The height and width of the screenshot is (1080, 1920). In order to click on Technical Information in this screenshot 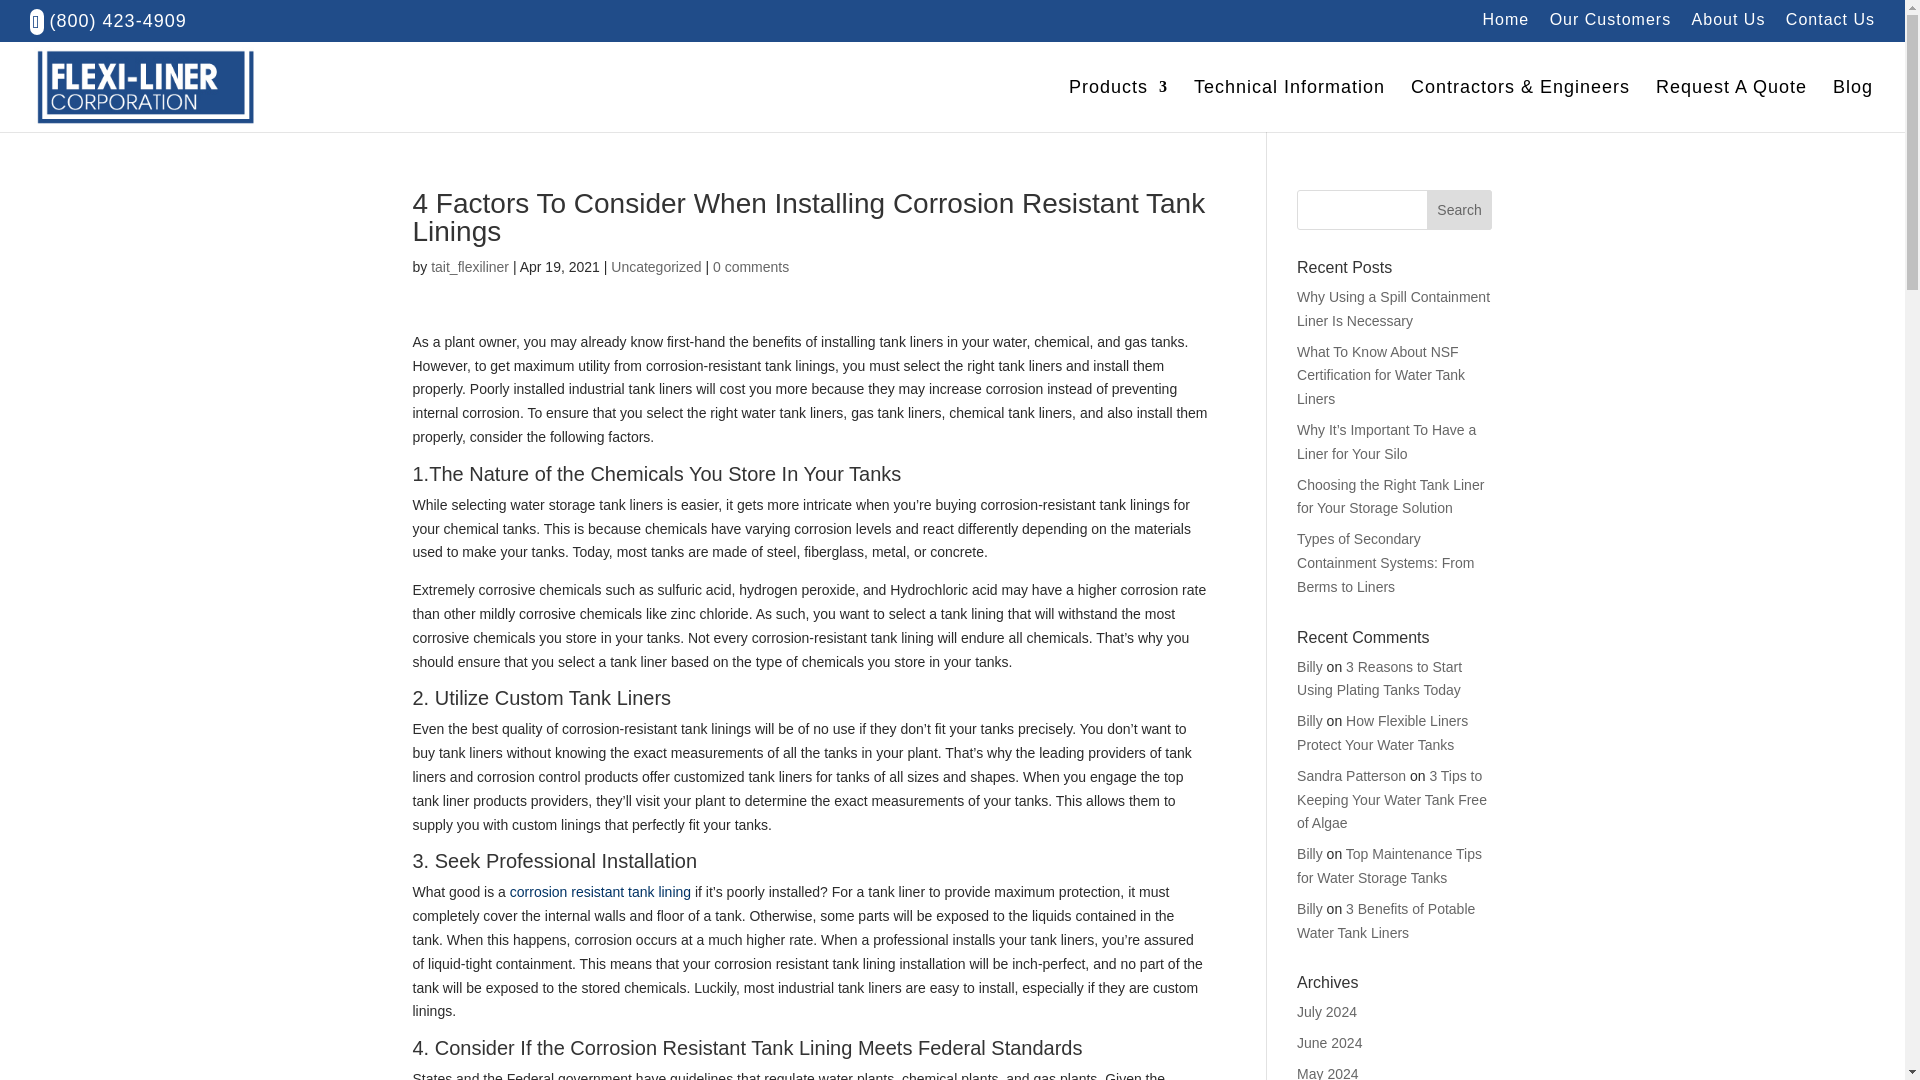, I will do `click(1289, 105)`.